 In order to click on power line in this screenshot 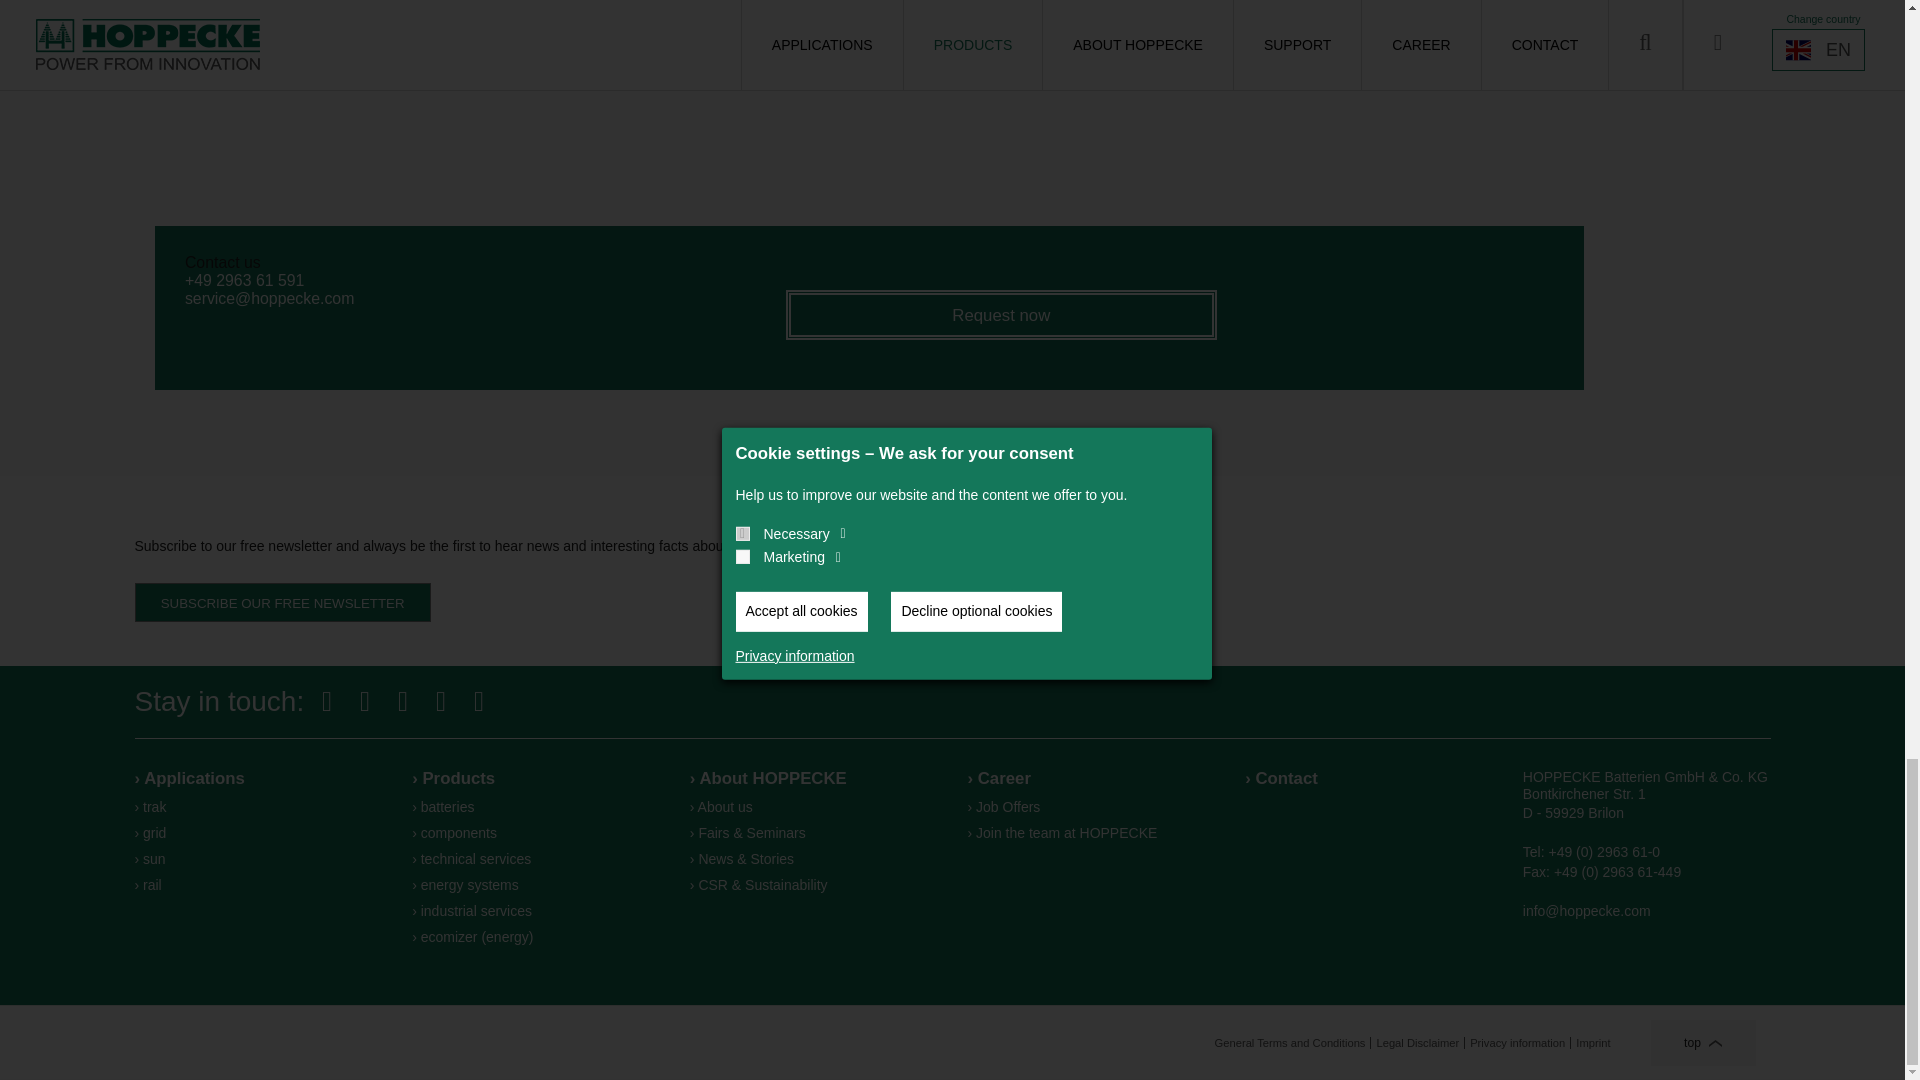, I will do `click(536, 807)`.